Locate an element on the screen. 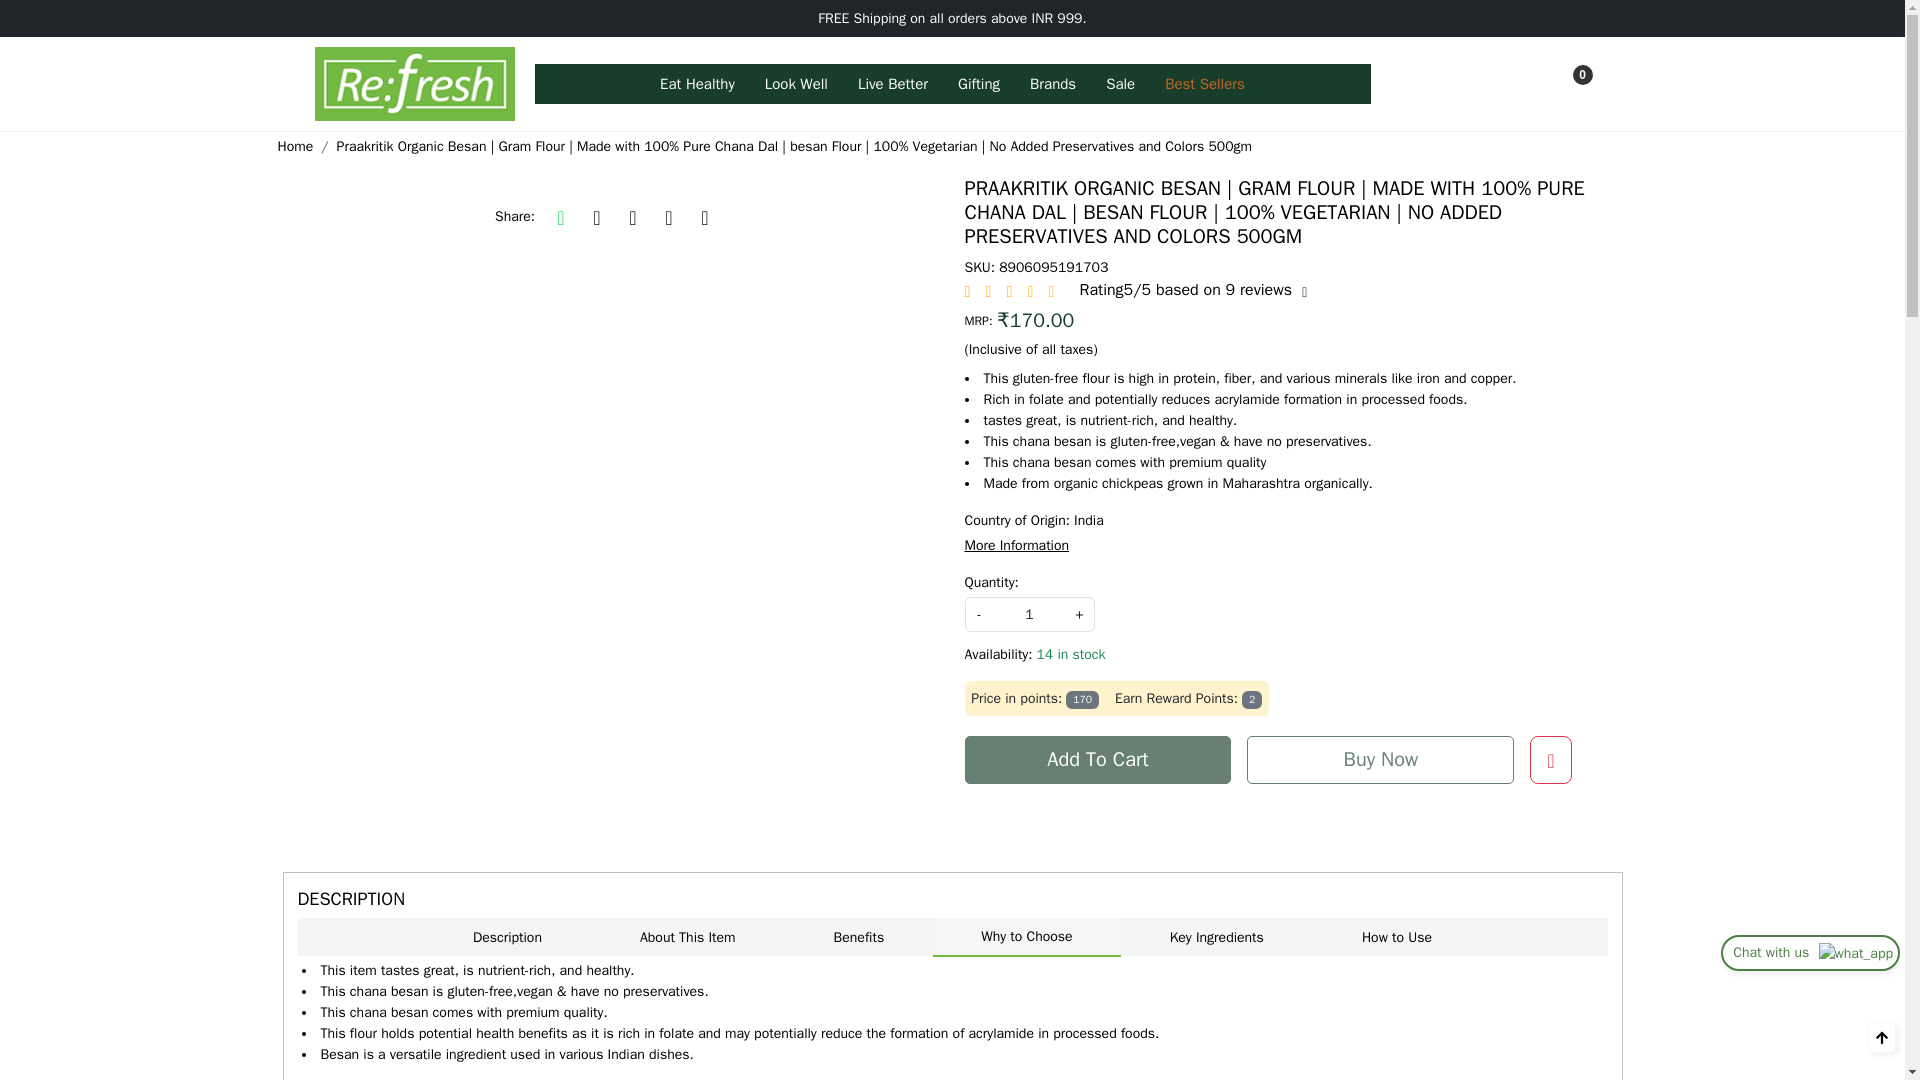  Home is located at coordinates (414, 84).